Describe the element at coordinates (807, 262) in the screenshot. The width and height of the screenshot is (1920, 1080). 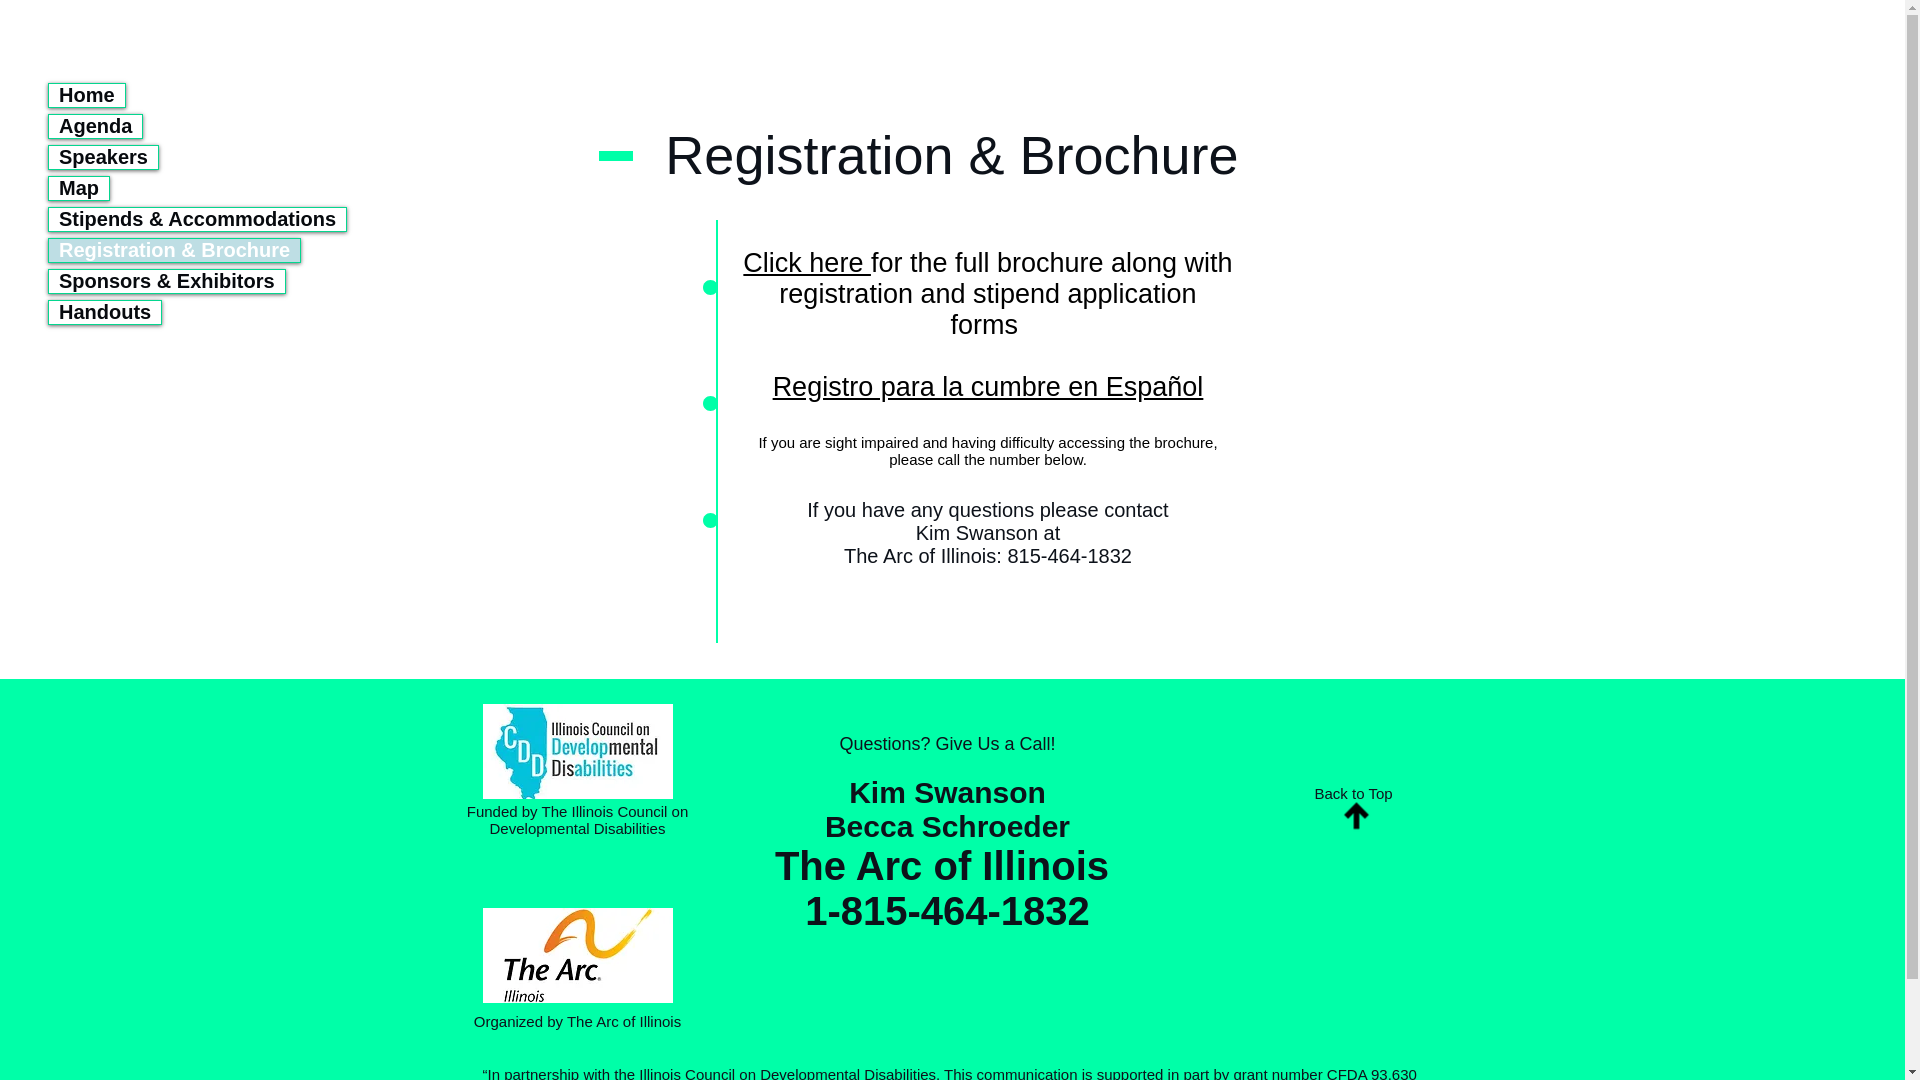
I see `Click here` at that location.